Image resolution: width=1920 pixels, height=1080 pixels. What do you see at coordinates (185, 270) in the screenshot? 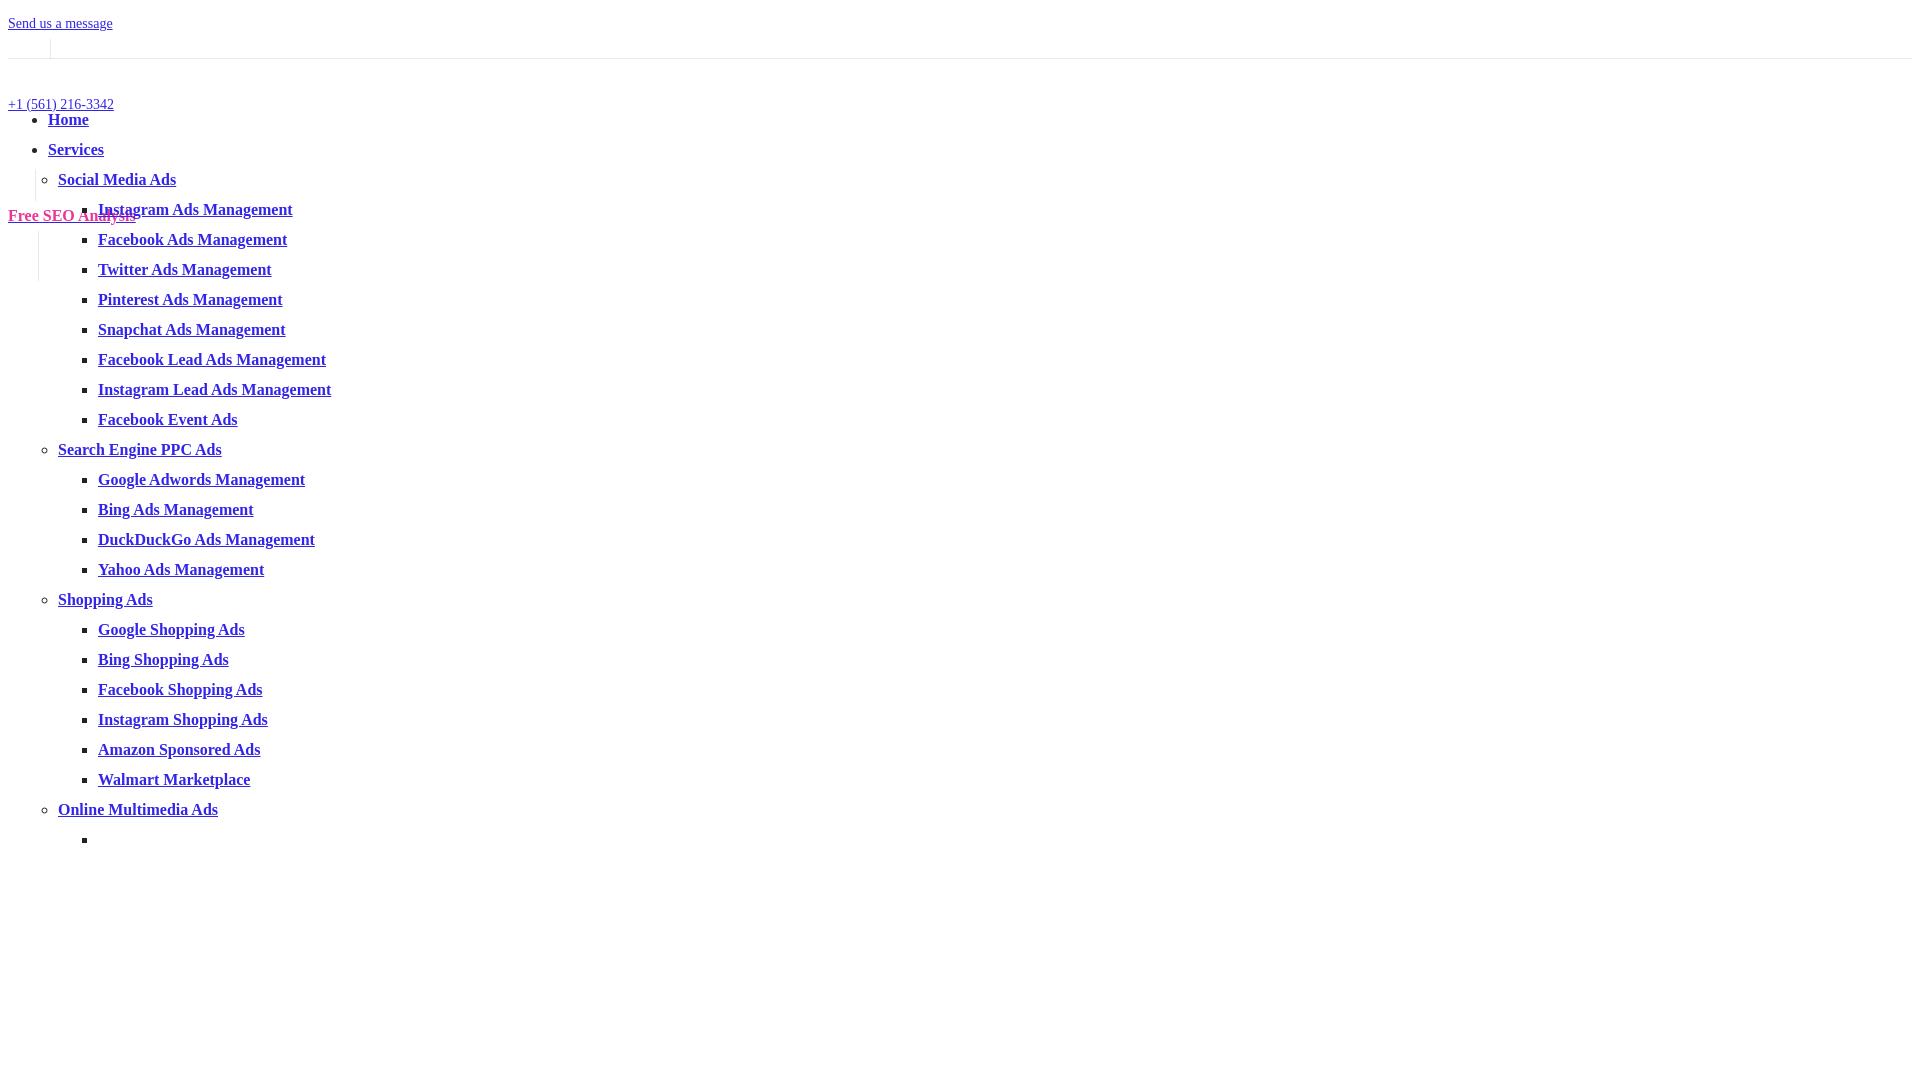
I see `Twitter Ads Management` at bounding box center [185, 270].